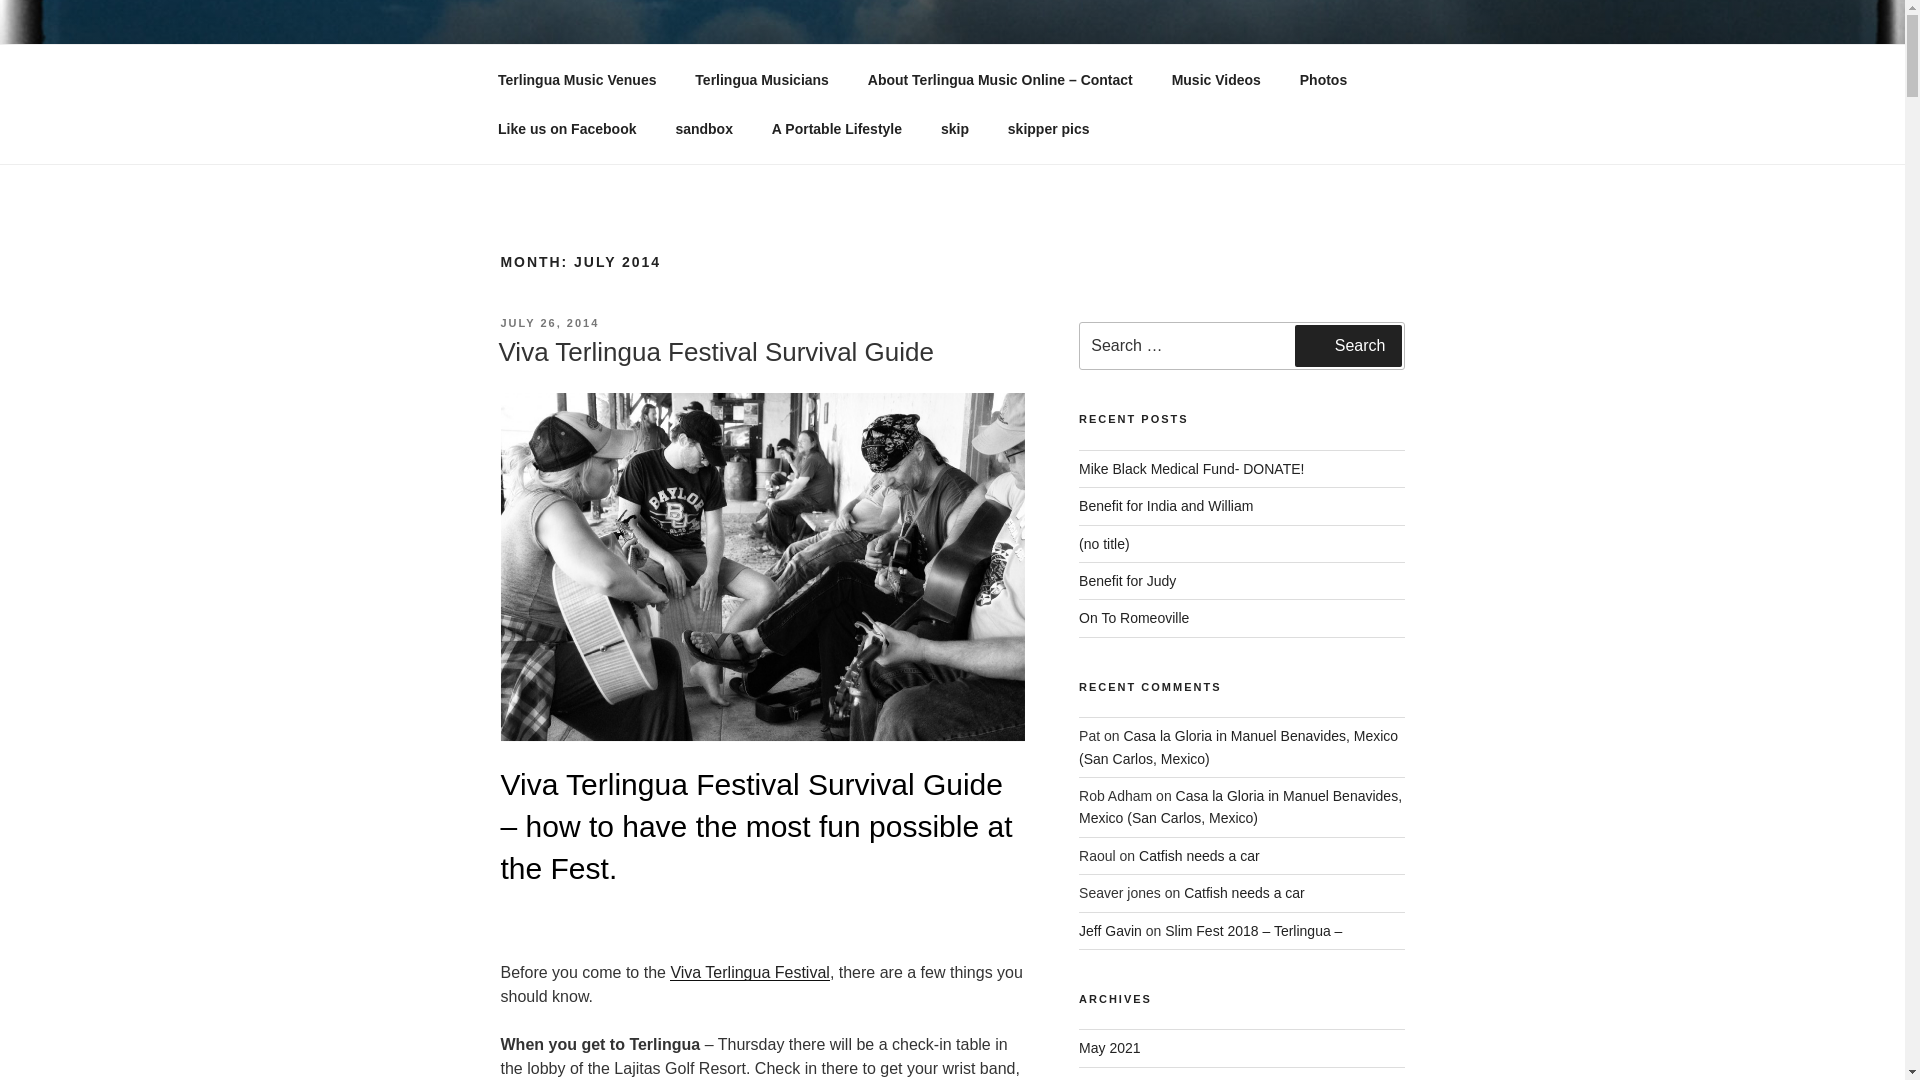  I want to click on Viva Terlingua Festival, so click(750, 972).